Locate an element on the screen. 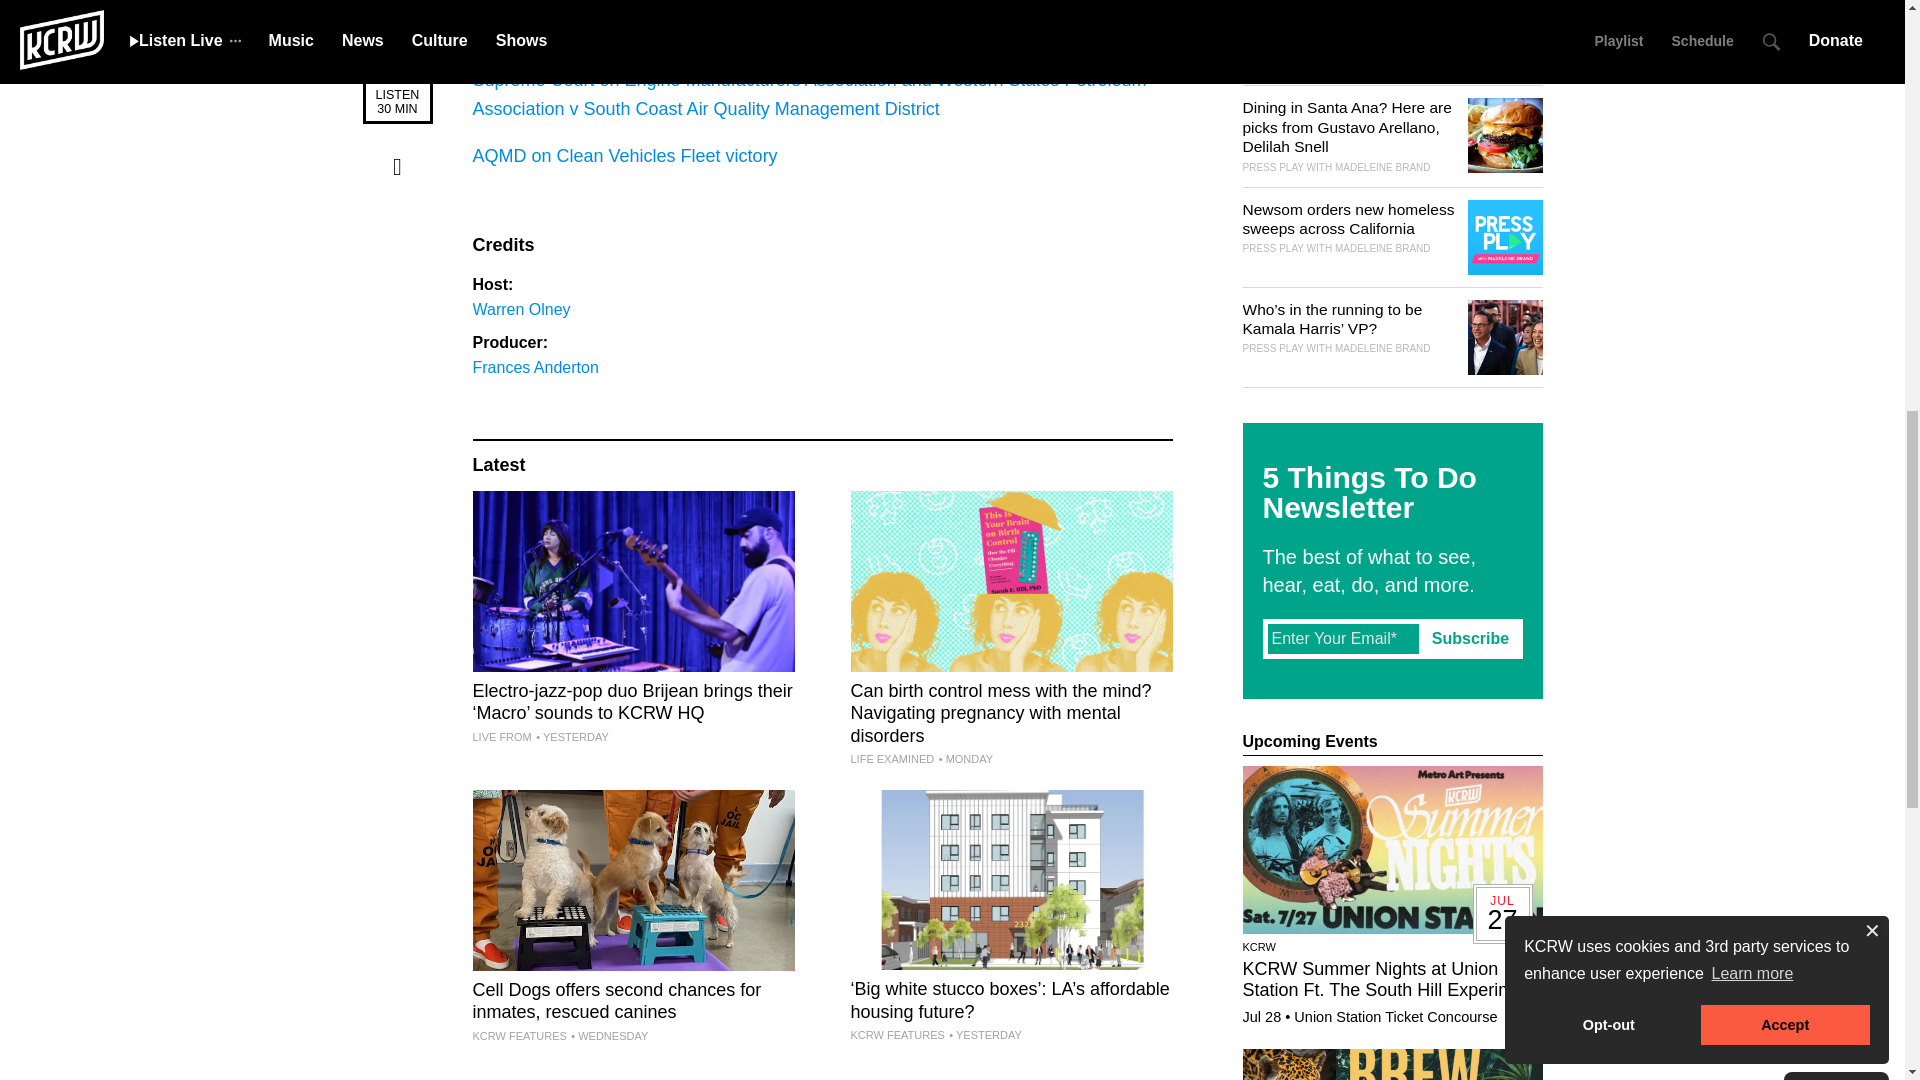  Frances Anderton is located at coordinates (534, 366).